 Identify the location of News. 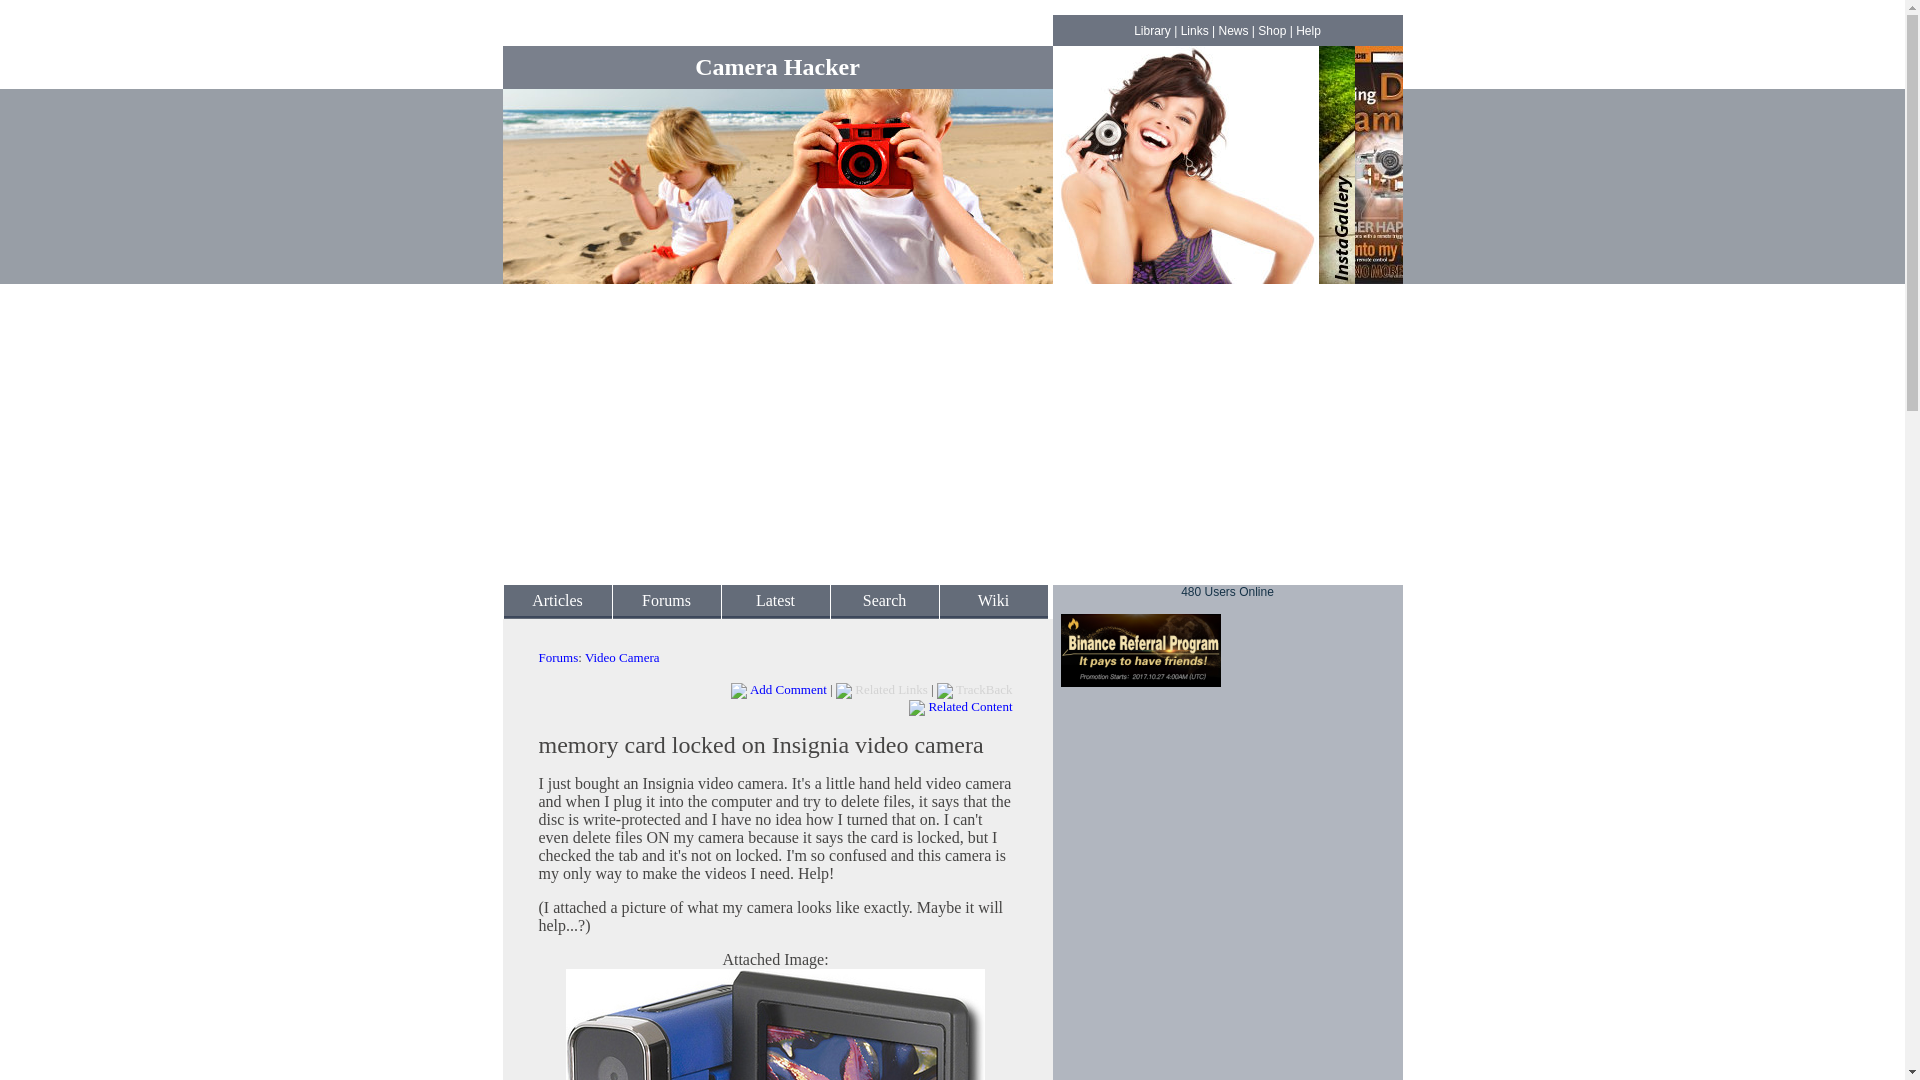
(1232, 30).